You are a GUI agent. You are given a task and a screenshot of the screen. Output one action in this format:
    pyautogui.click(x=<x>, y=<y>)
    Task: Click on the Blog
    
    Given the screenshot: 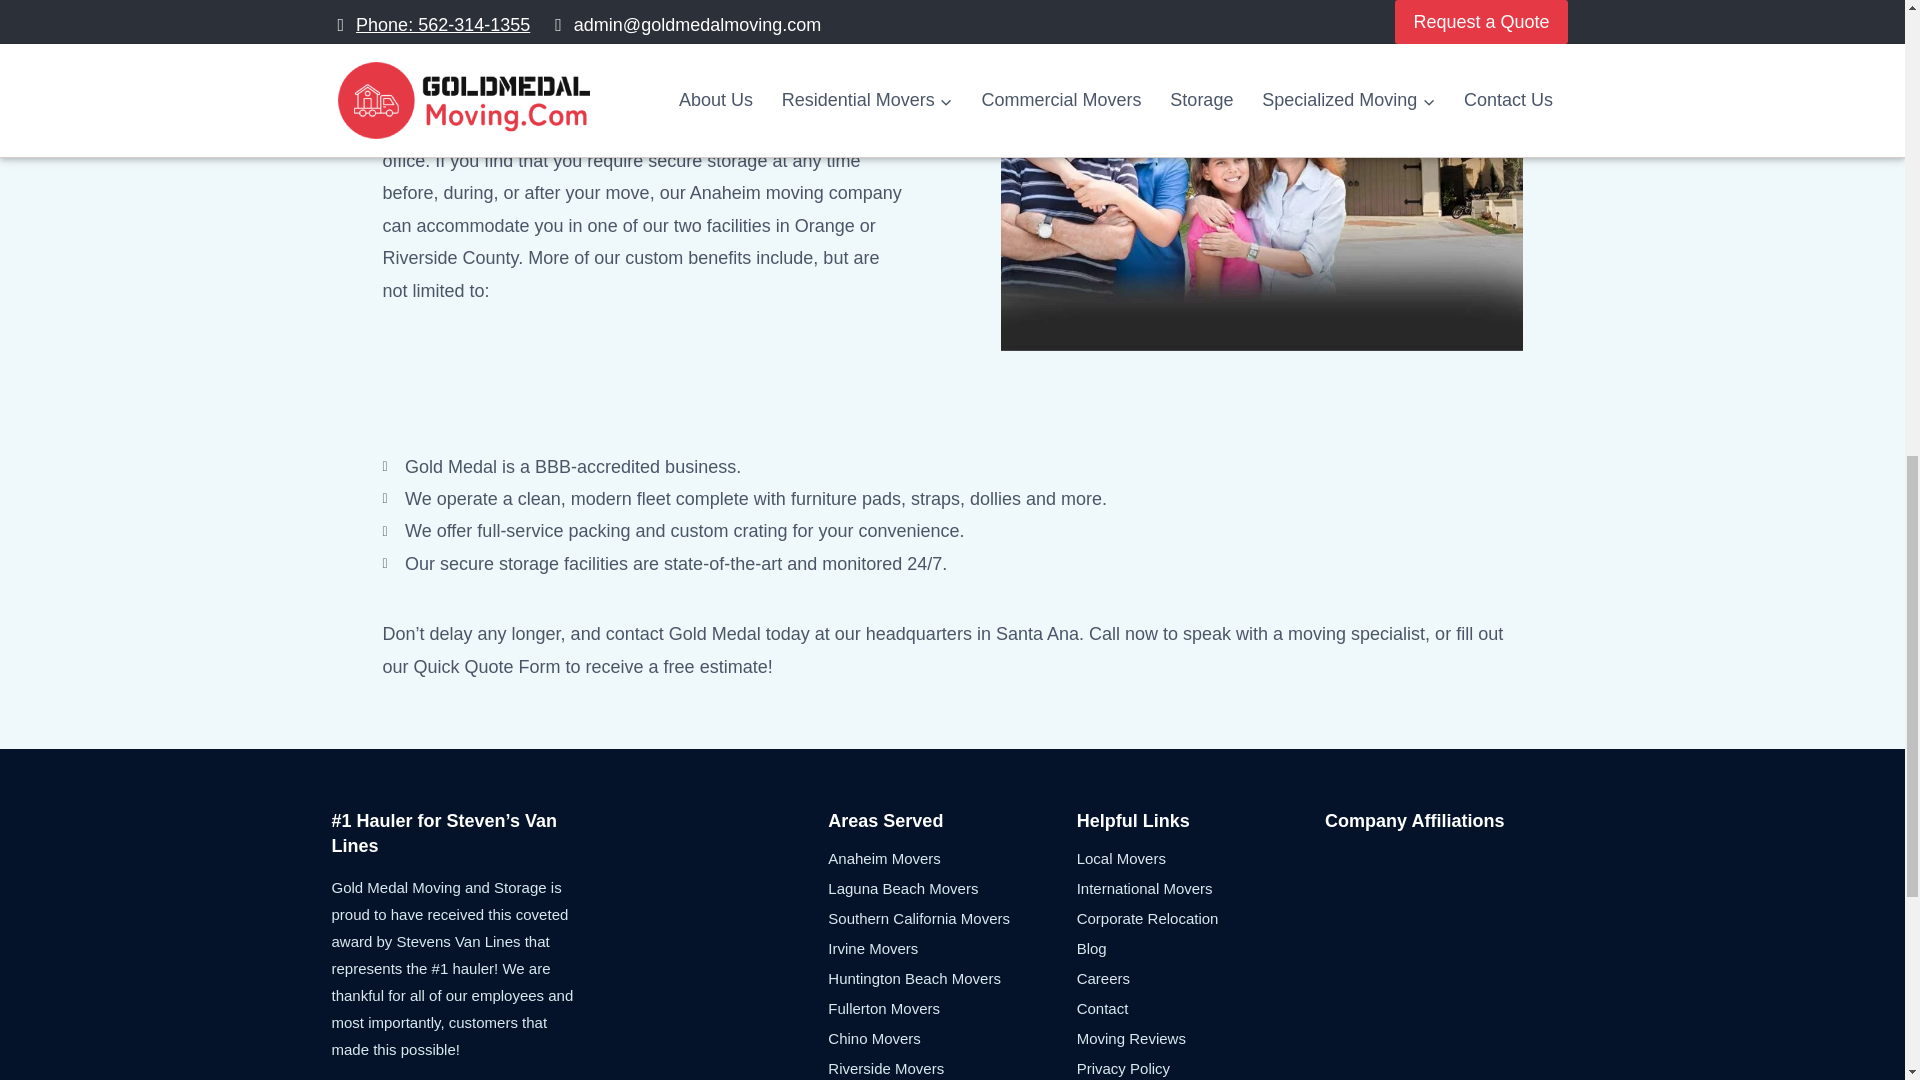 What is the action you would take?
    pyautogui.click(x=1200, y=948)
    